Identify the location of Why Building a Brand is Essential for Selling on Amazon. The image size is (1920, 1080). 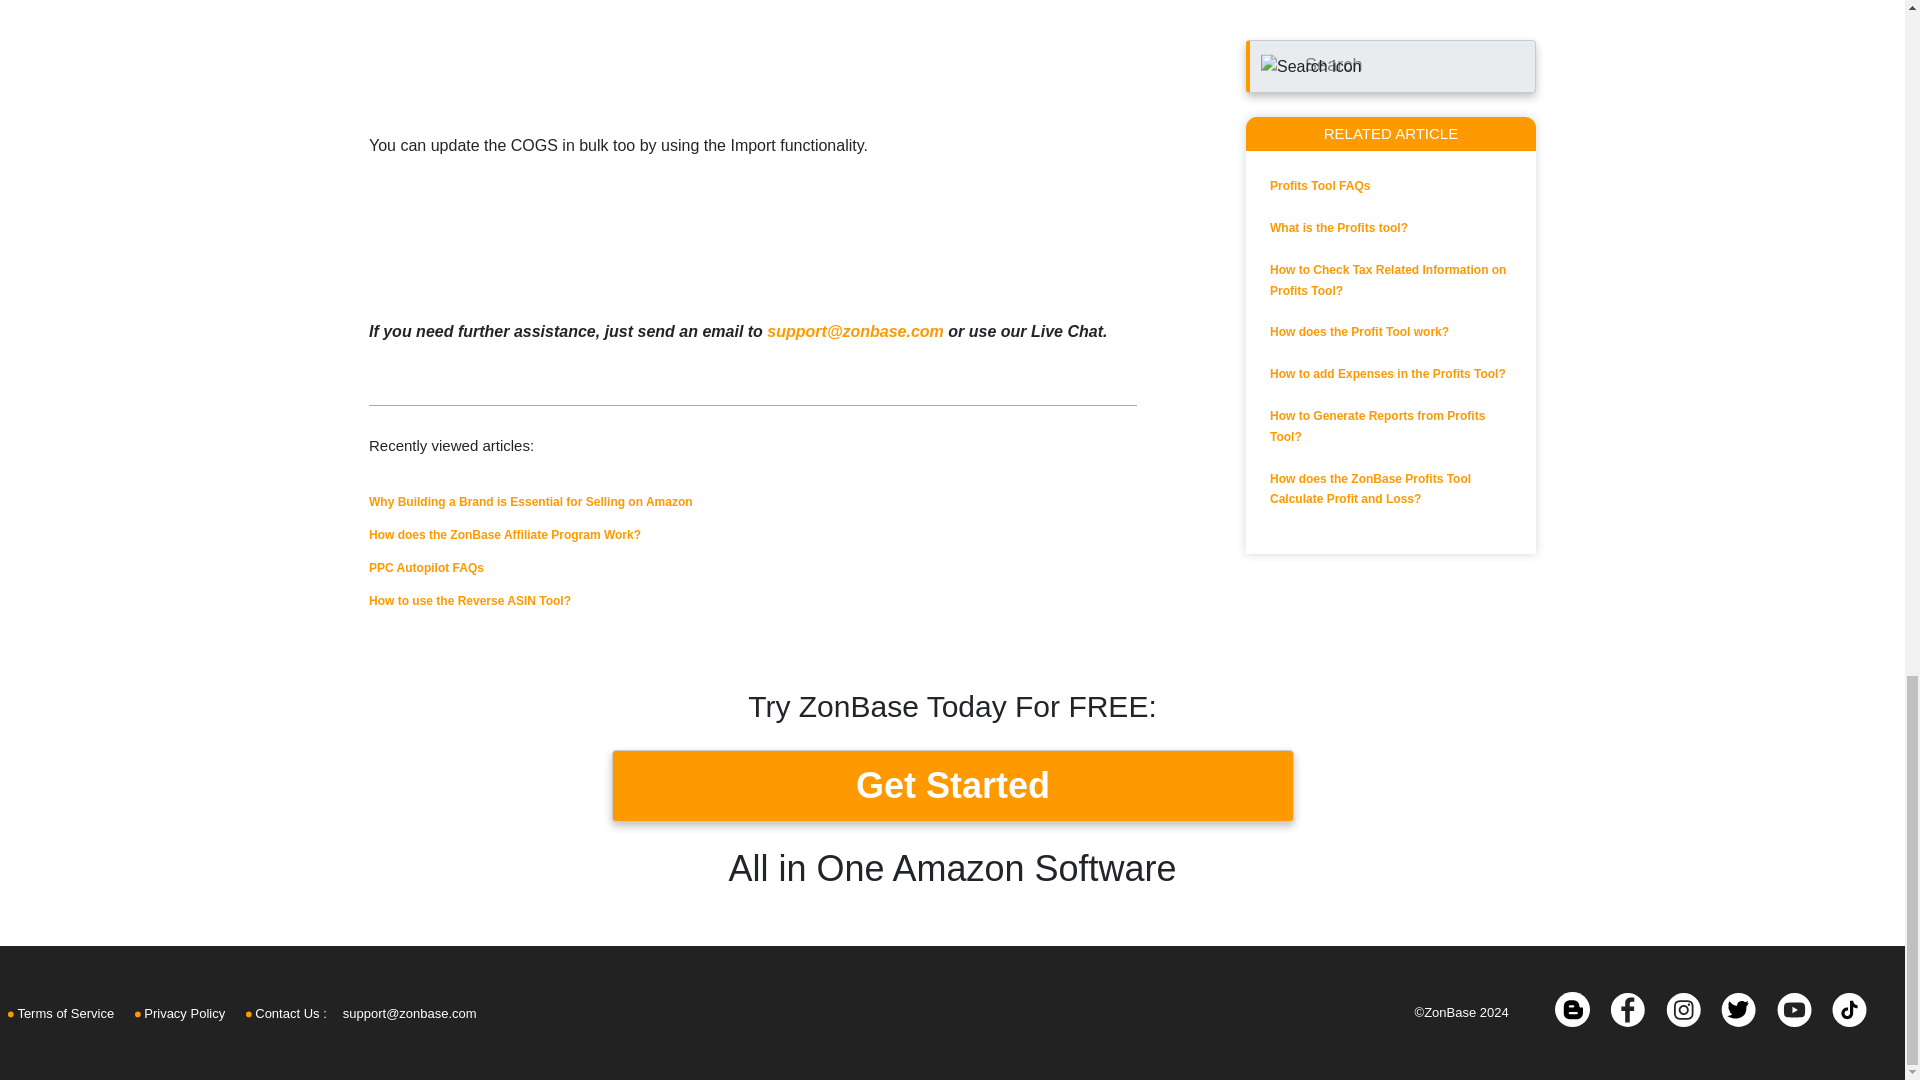
(530, 501).